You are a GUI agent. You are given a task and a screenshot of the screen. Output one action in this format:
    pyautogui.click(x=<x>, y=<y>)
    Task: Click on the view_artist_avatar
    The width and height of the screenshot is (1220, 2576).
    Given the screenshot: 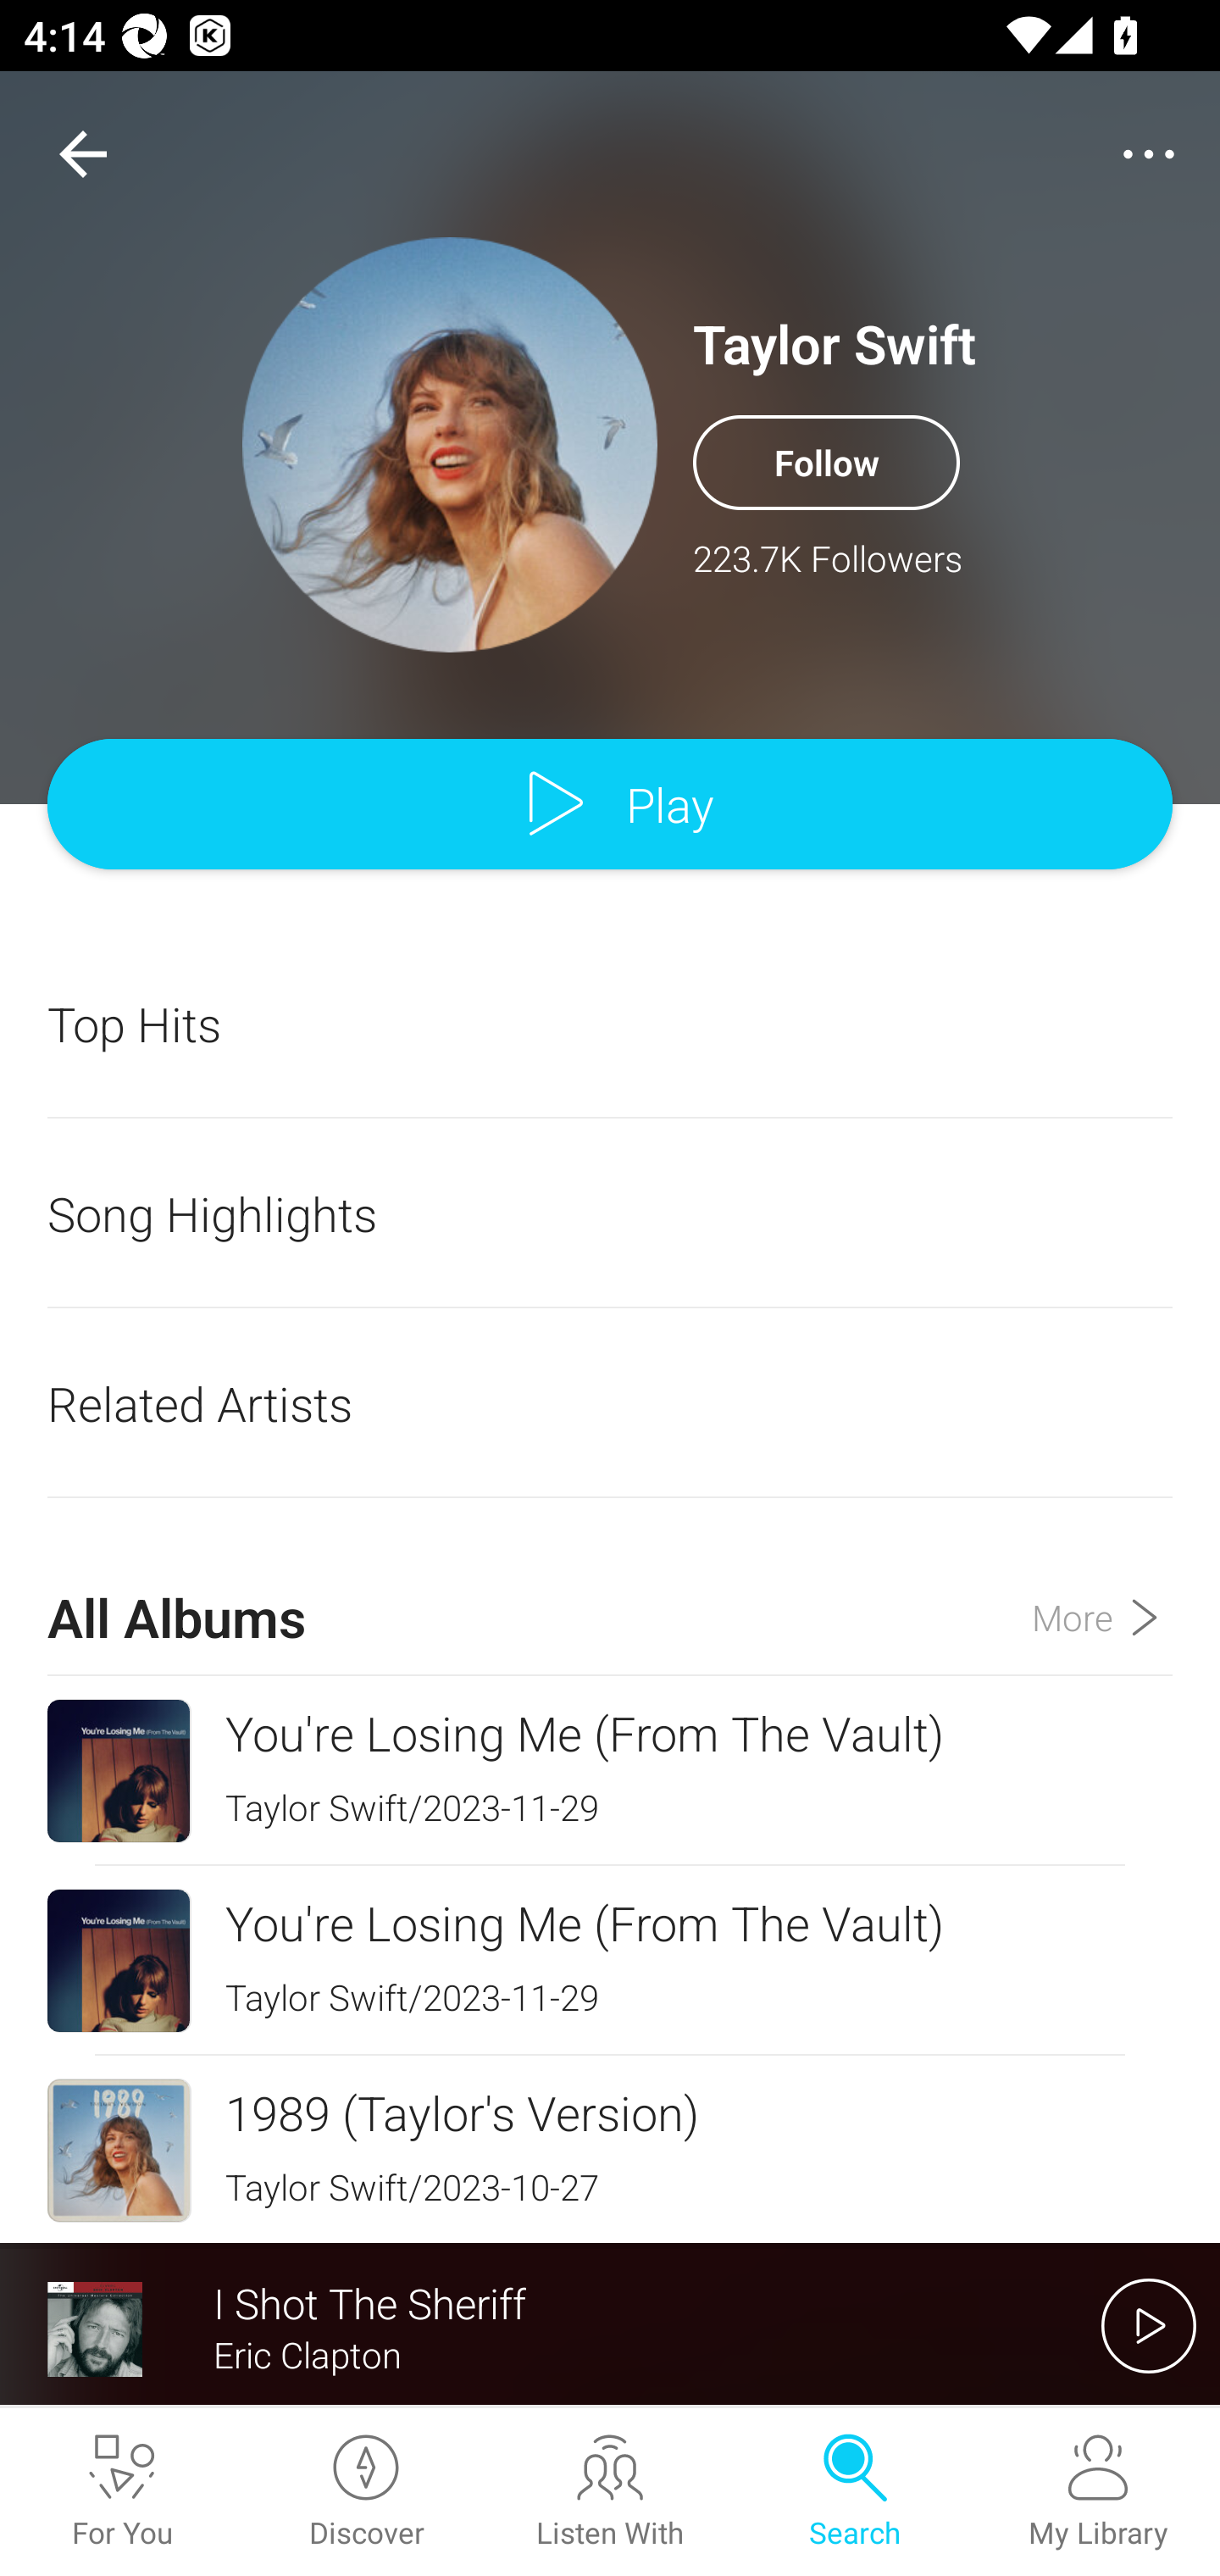 What is the action you would take?
    pyautogui.click(x=450, y=444)
    